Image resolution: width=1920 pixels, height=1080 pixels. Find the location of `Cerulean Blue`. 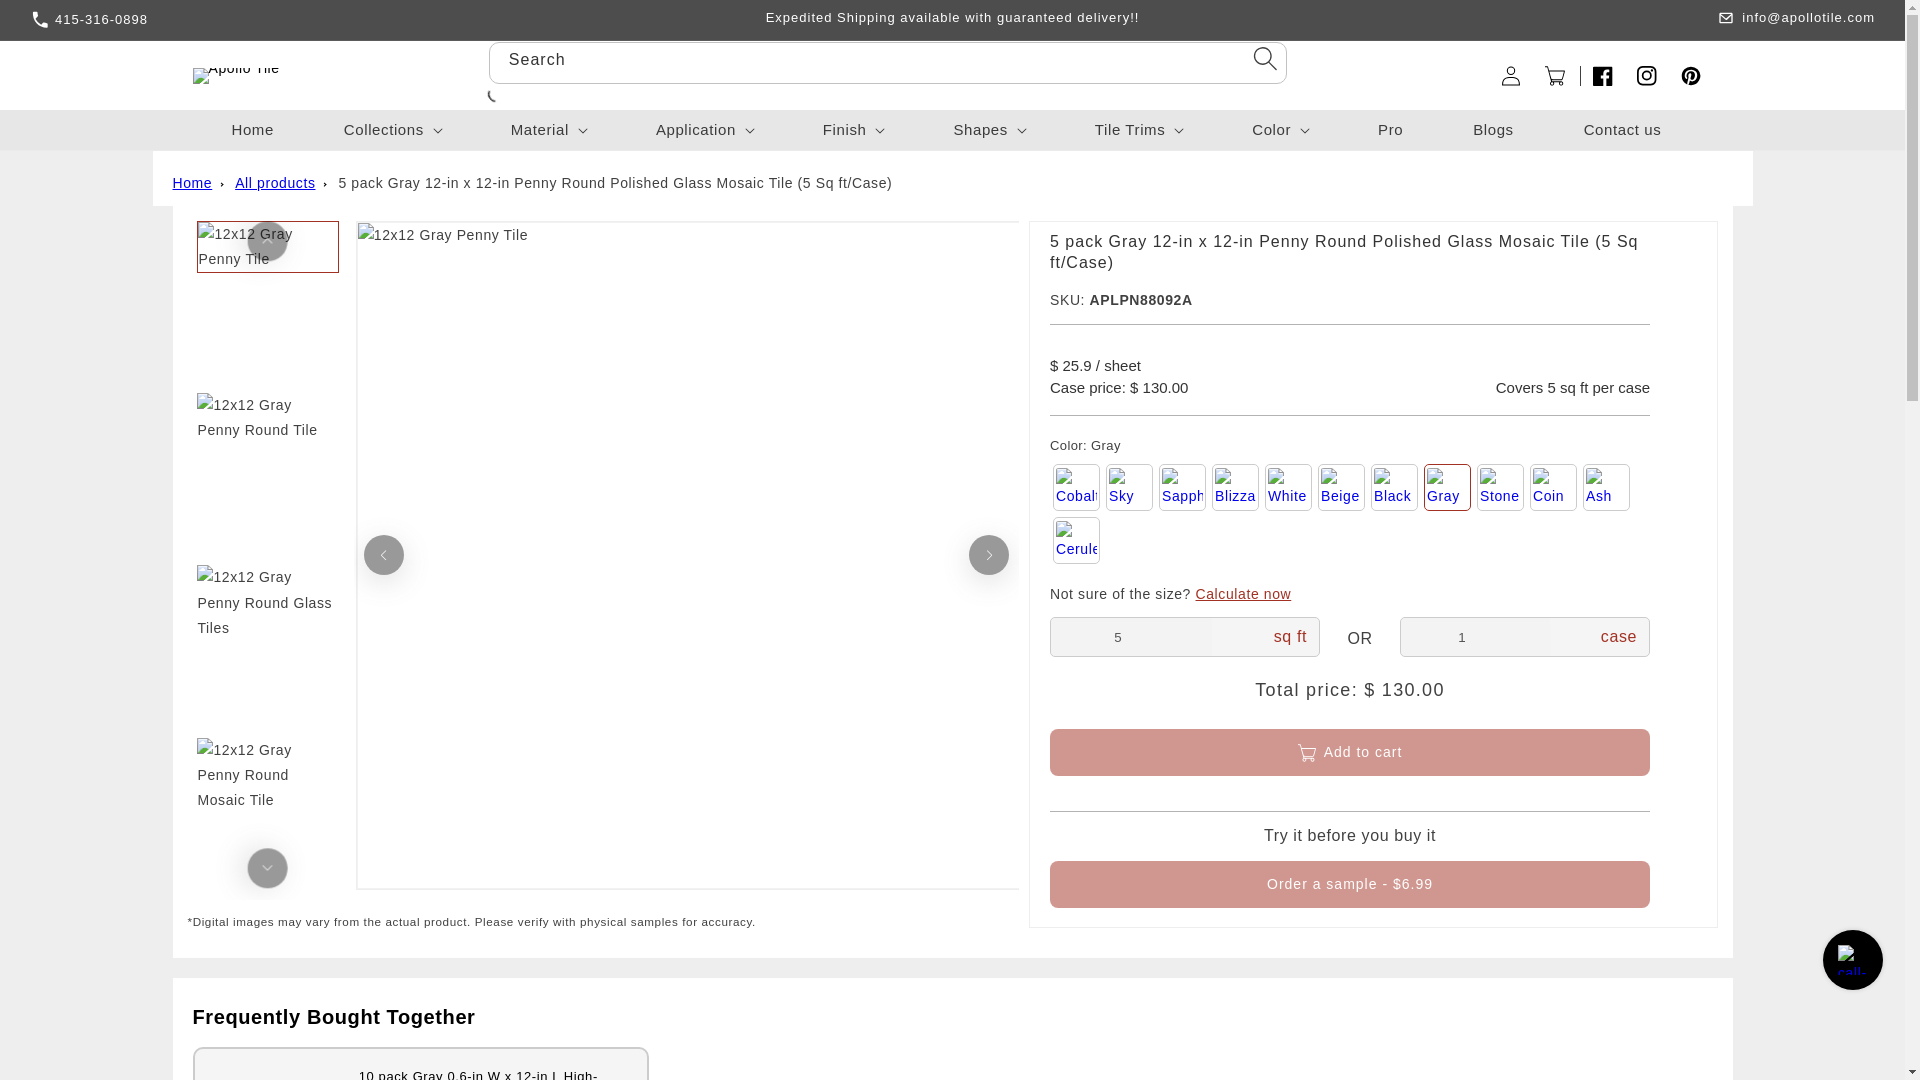

Cerulean Blue is located at coordinates (1076, 540).